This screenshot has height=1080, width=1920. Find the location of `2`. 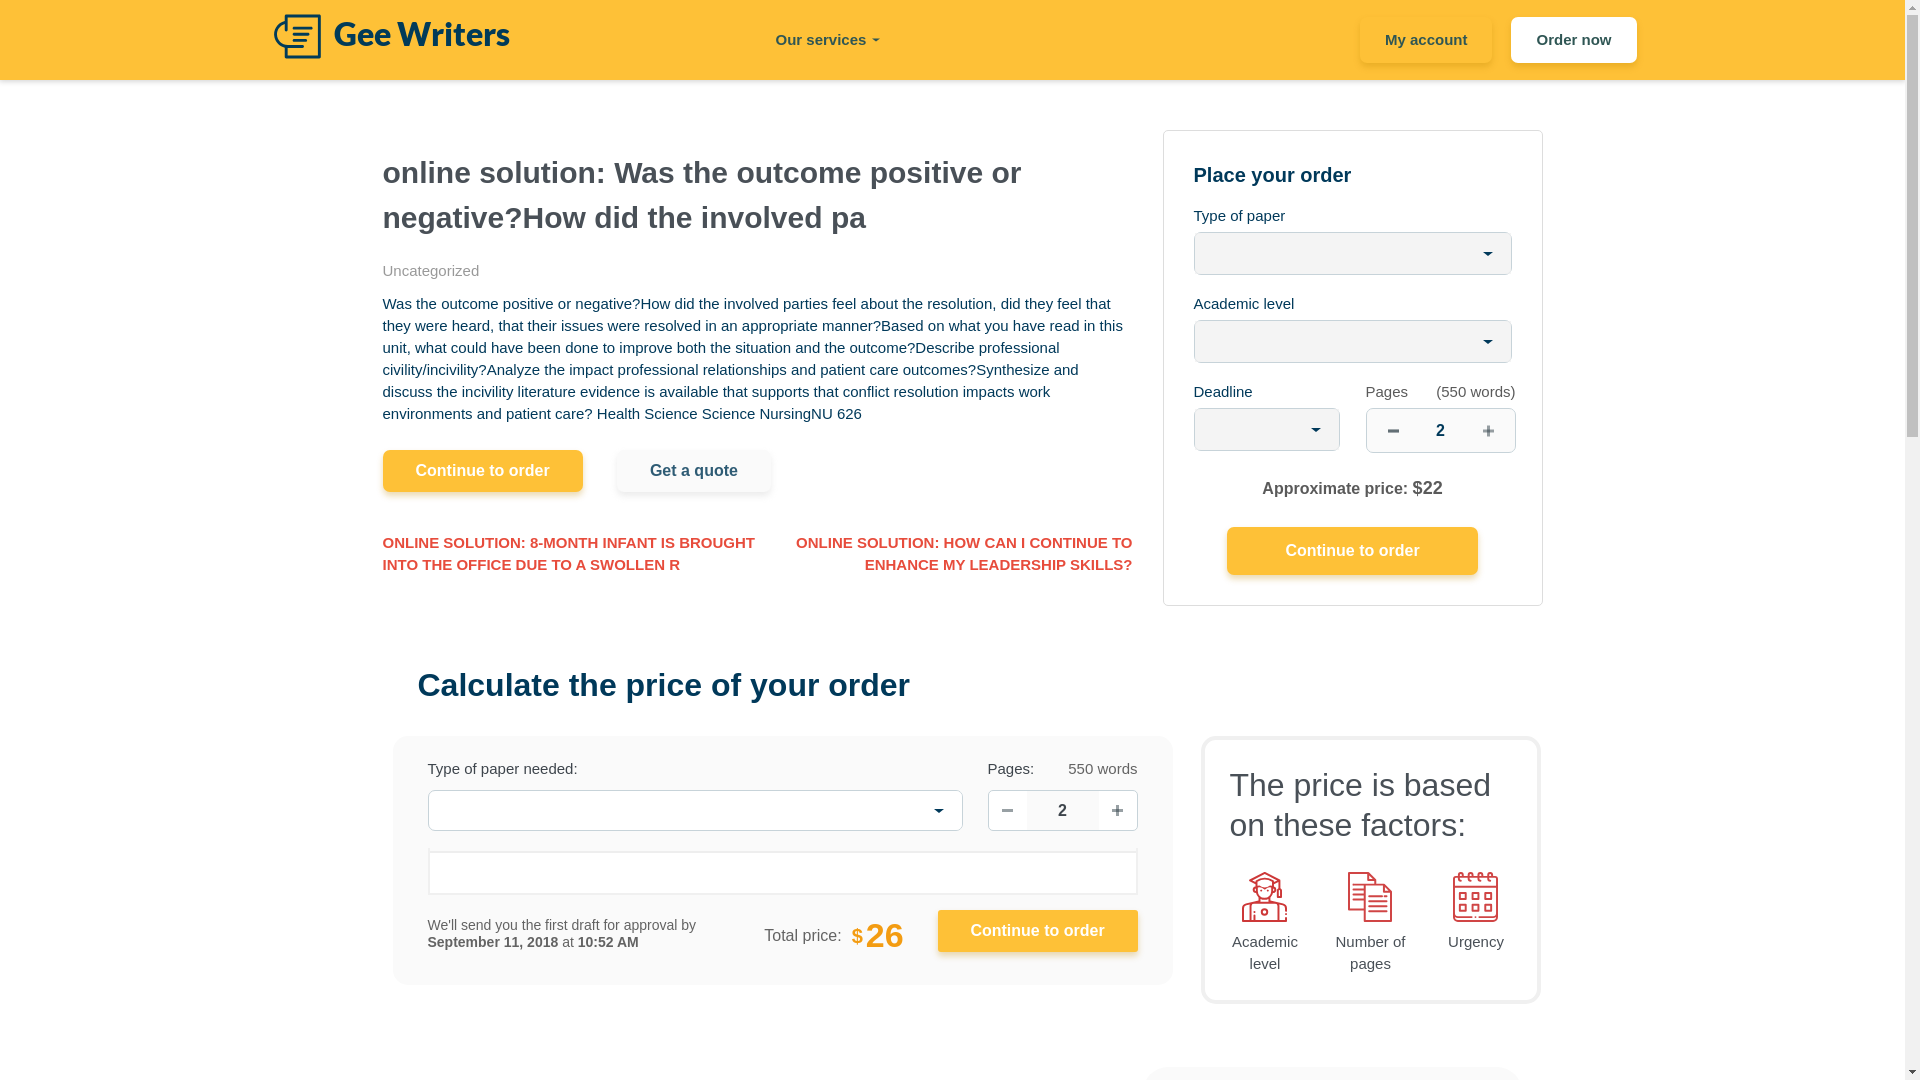

2 is located at coordinates (1062, 810).